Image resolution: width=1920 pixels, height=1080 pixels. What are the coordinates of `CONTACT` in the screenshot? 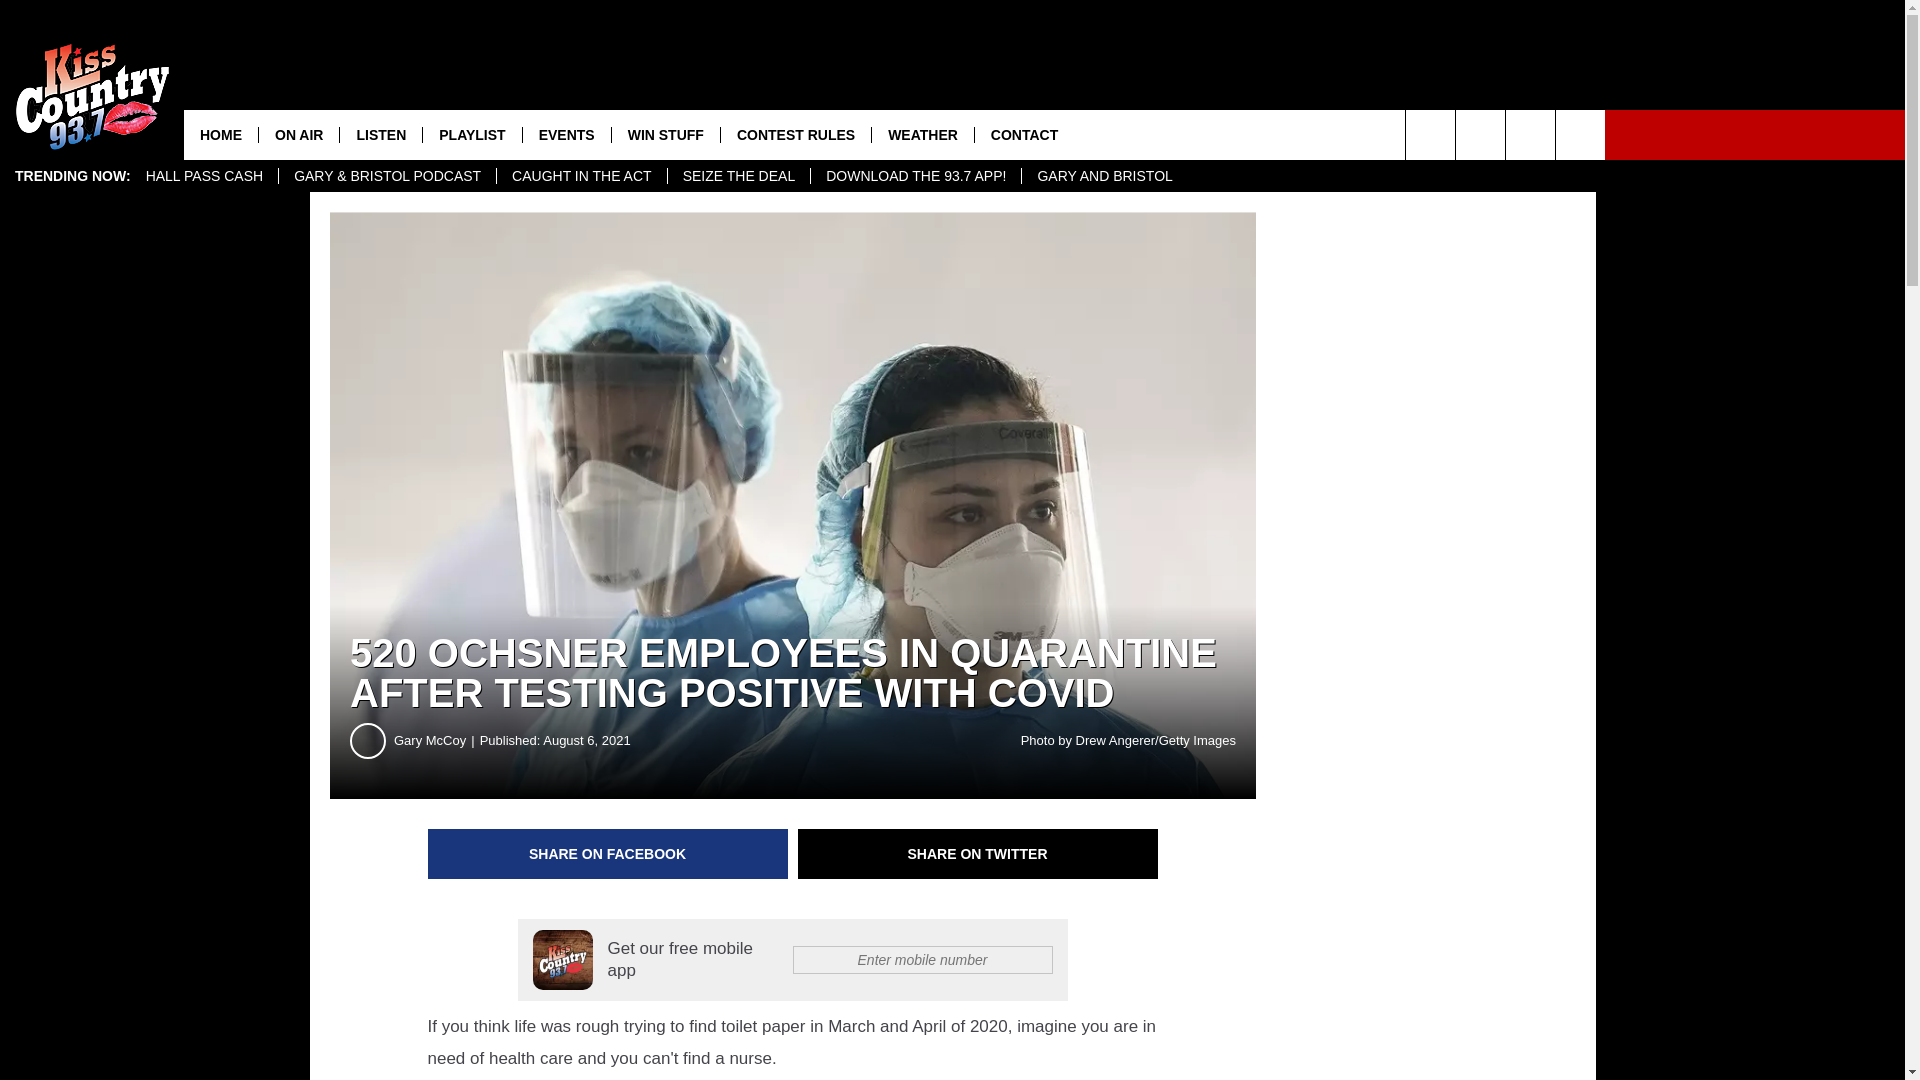 It's located at (1023, 134).